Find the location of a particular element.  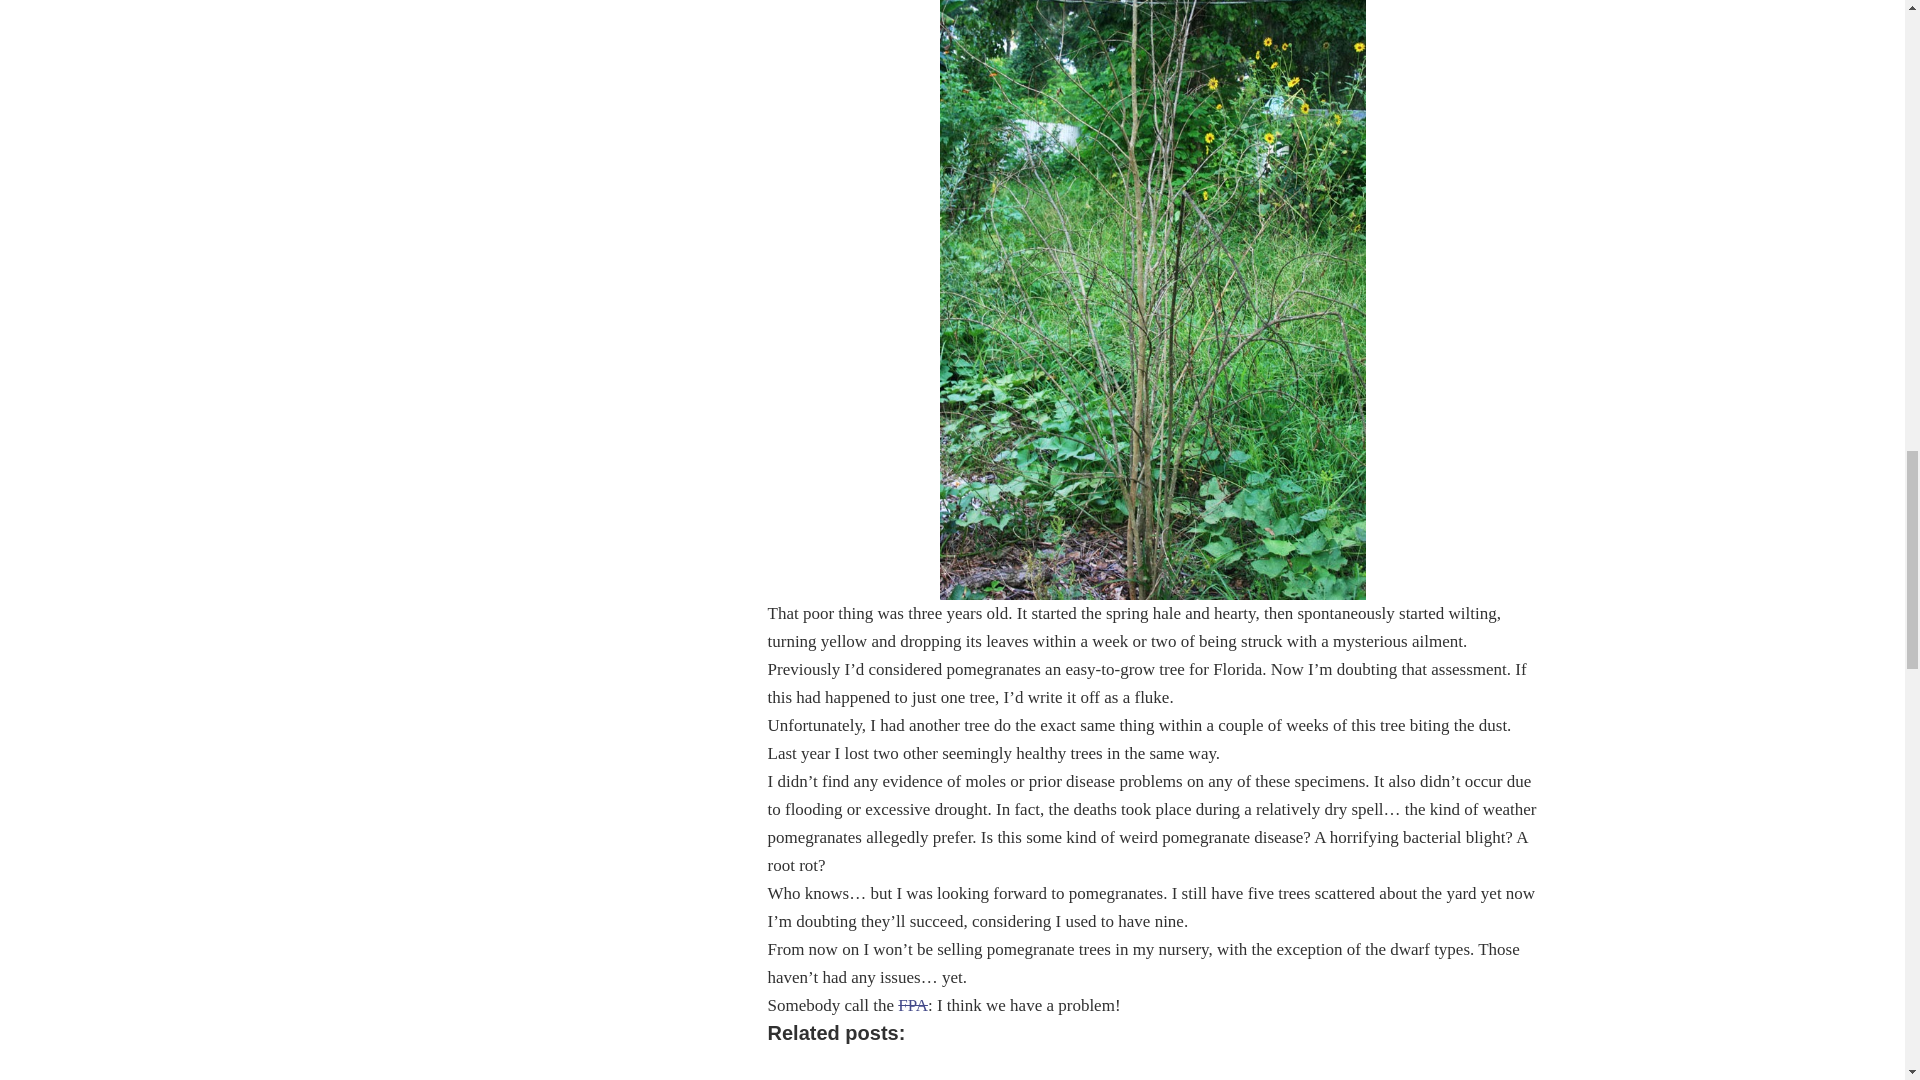

Diggin' these phat beets is located at coordinates (1170, 1071).